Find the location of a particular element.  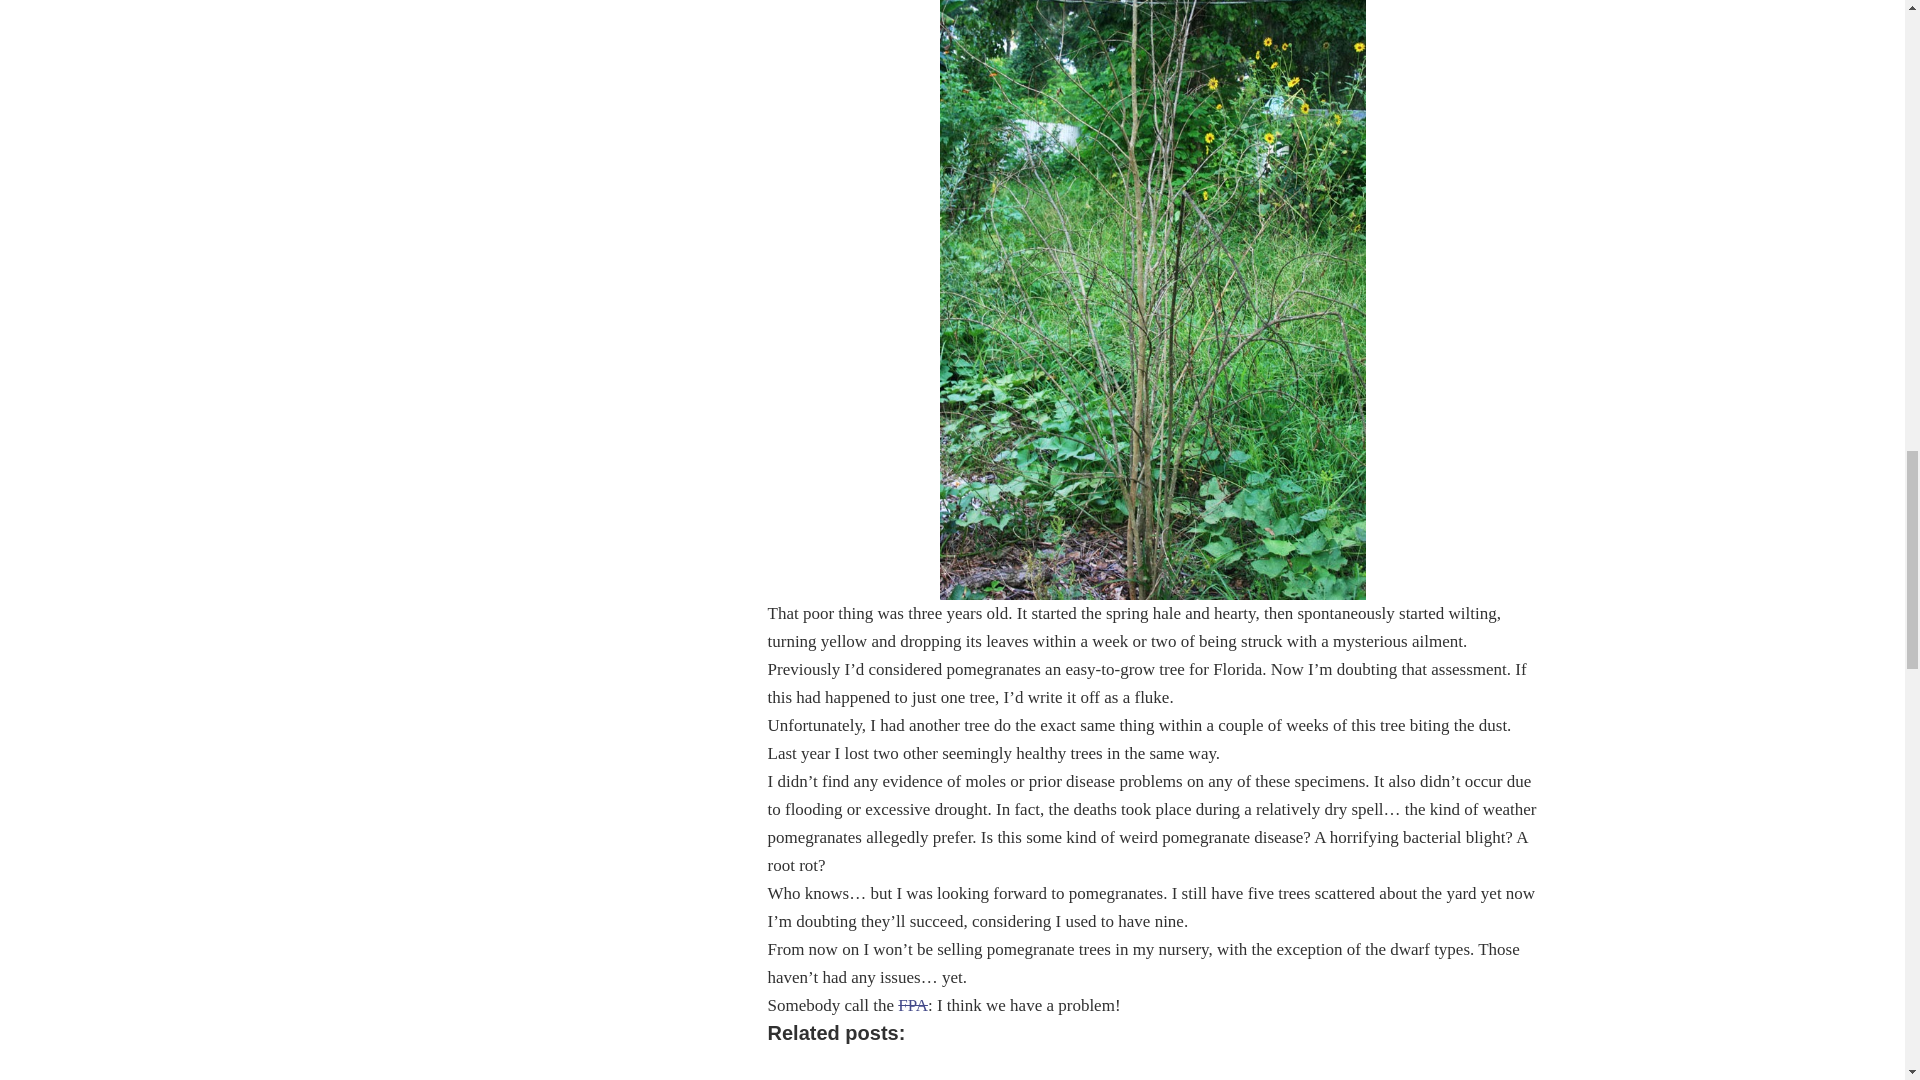

Diggin' these phat beets is located at coordinates (1170, 1071).